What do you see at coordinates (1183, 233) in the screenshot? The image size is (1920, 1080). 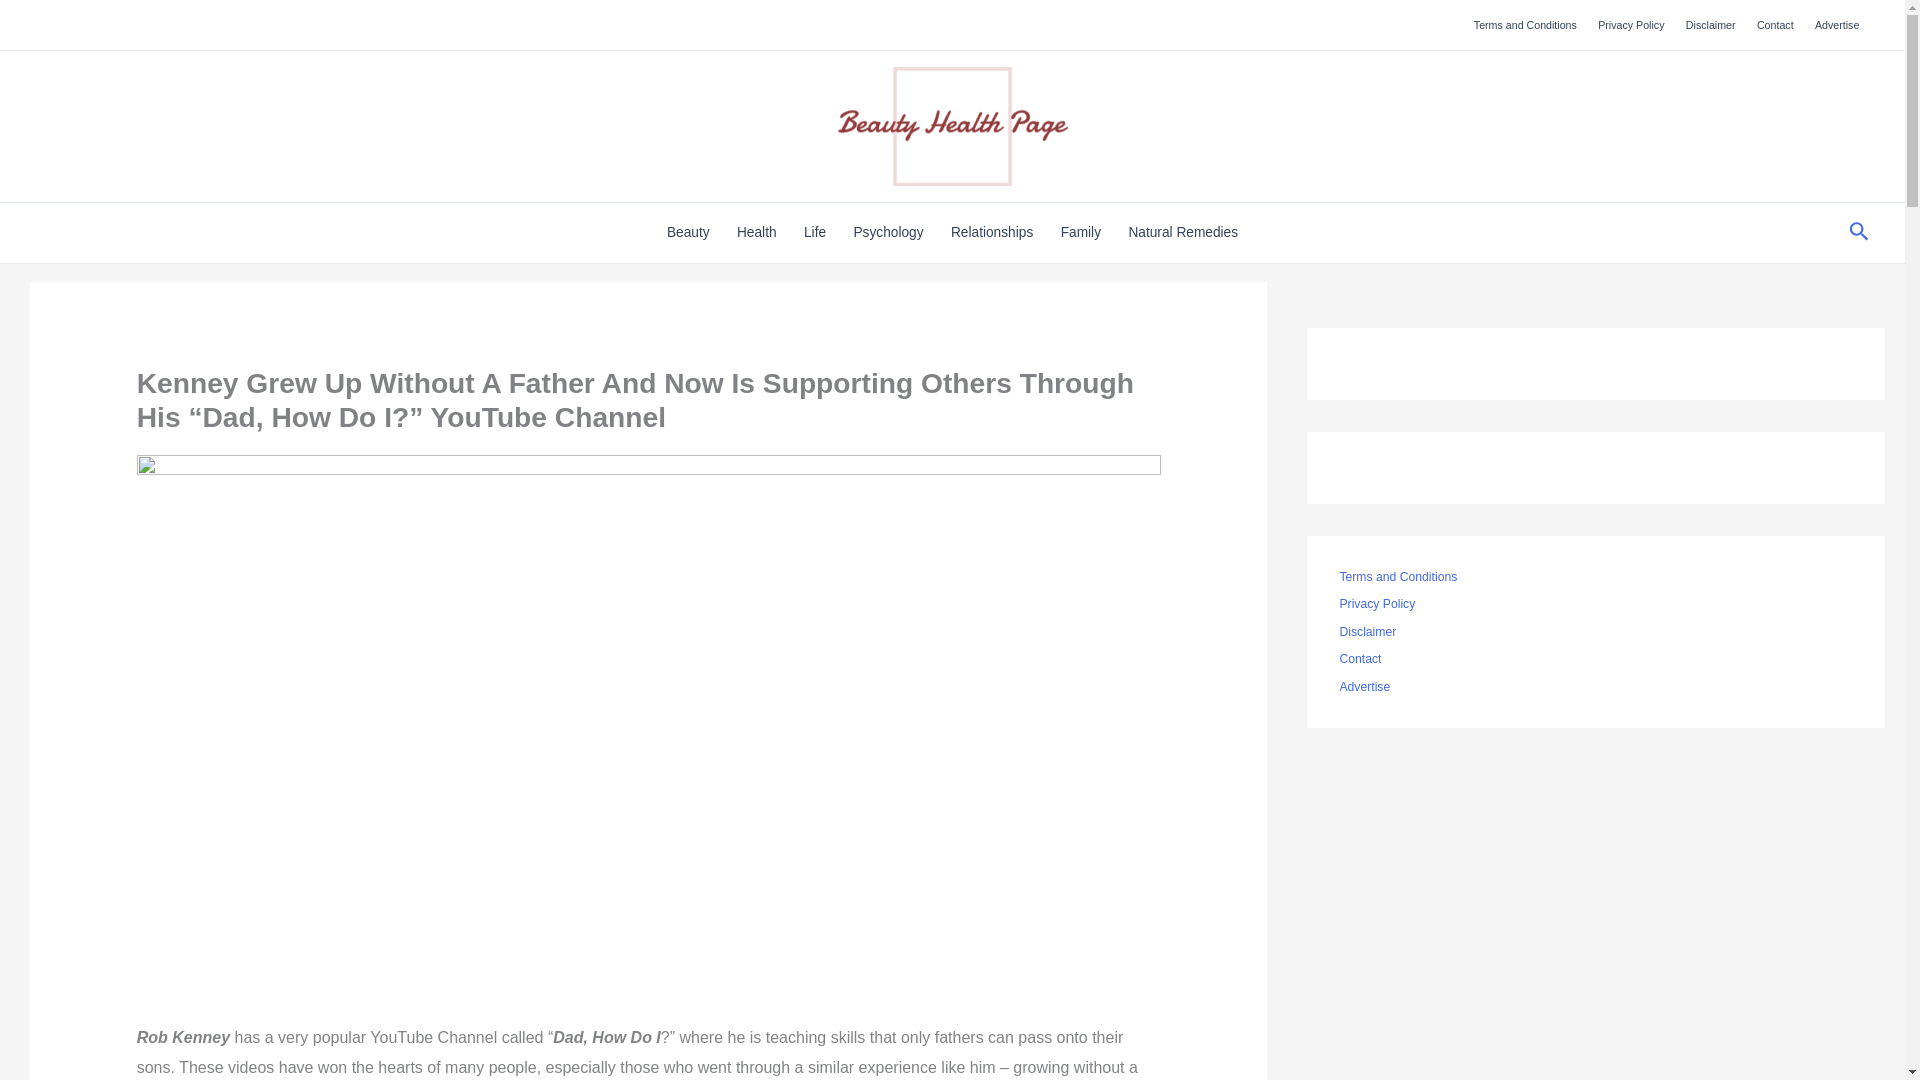 I see `Natural Remedies` at bounding box center [1183, 233].